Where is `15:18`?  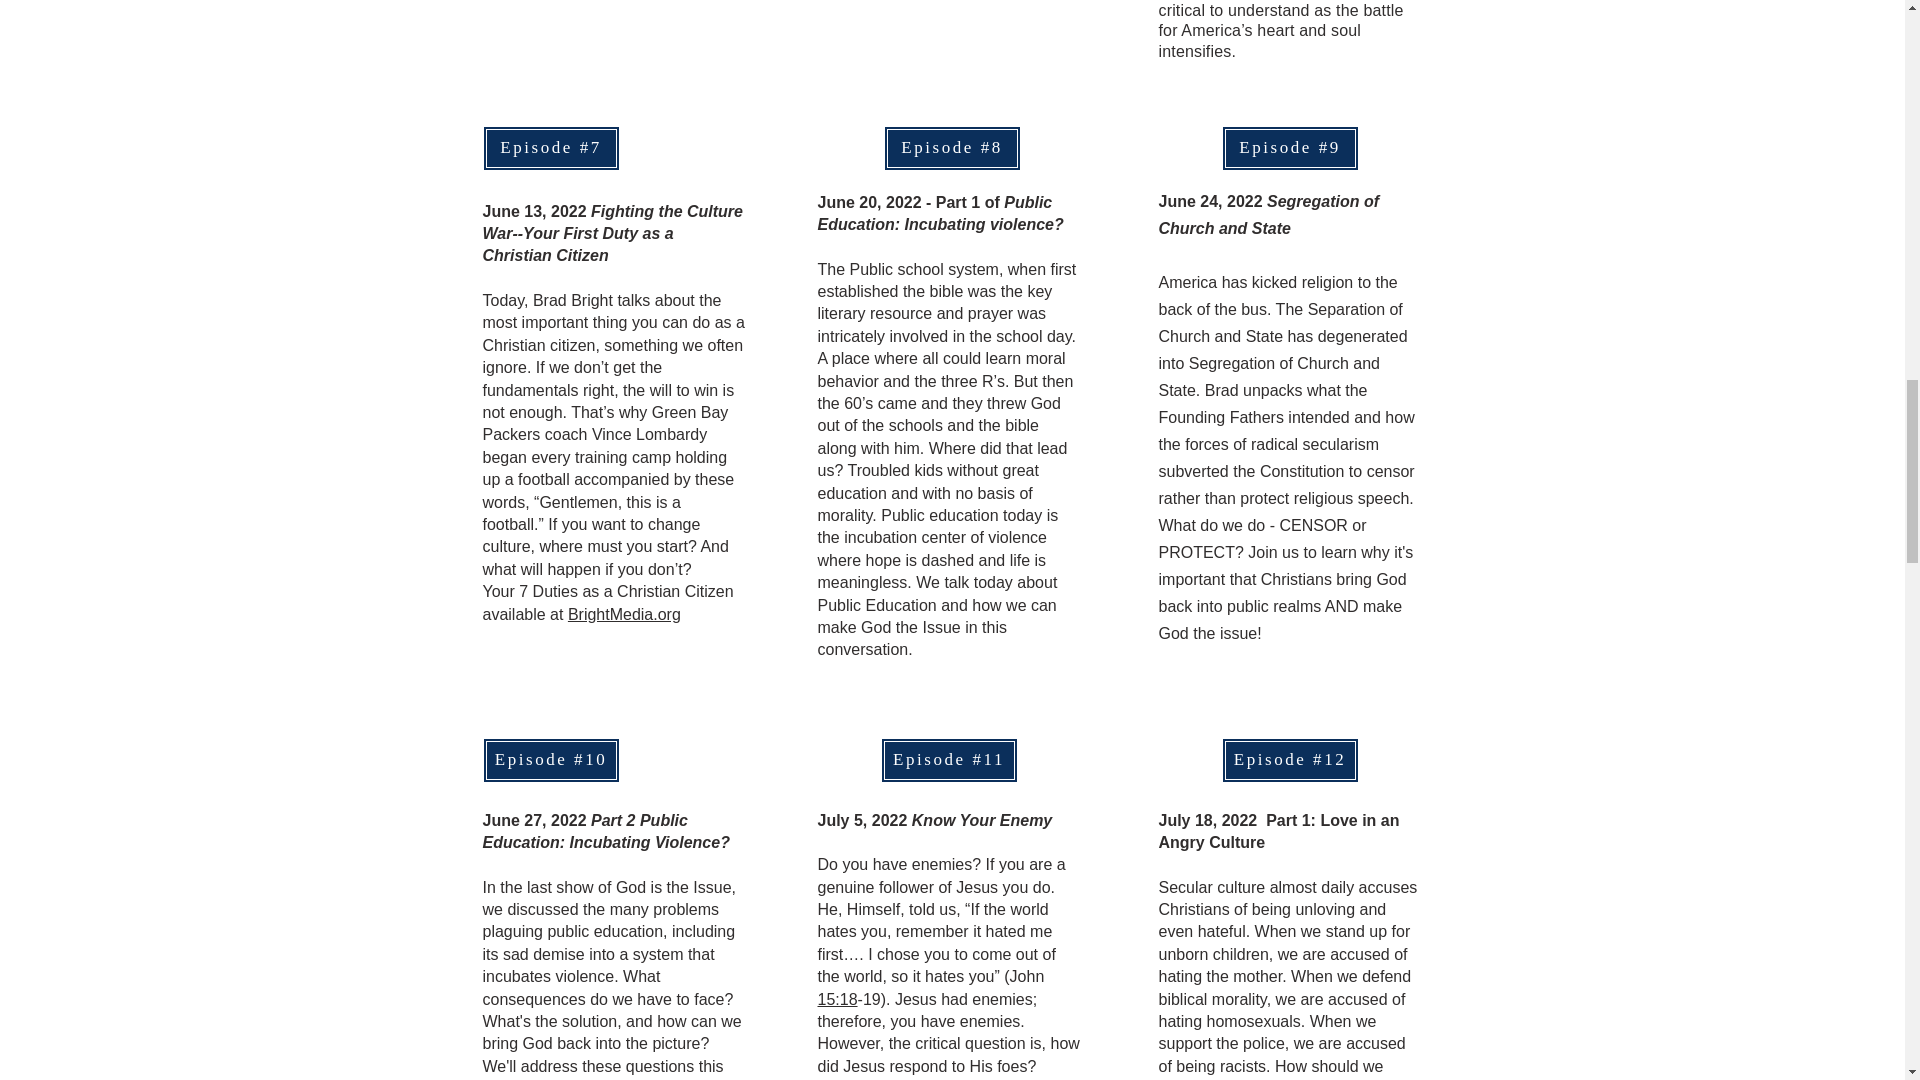 15:18 is located at coordinates (838, 999).